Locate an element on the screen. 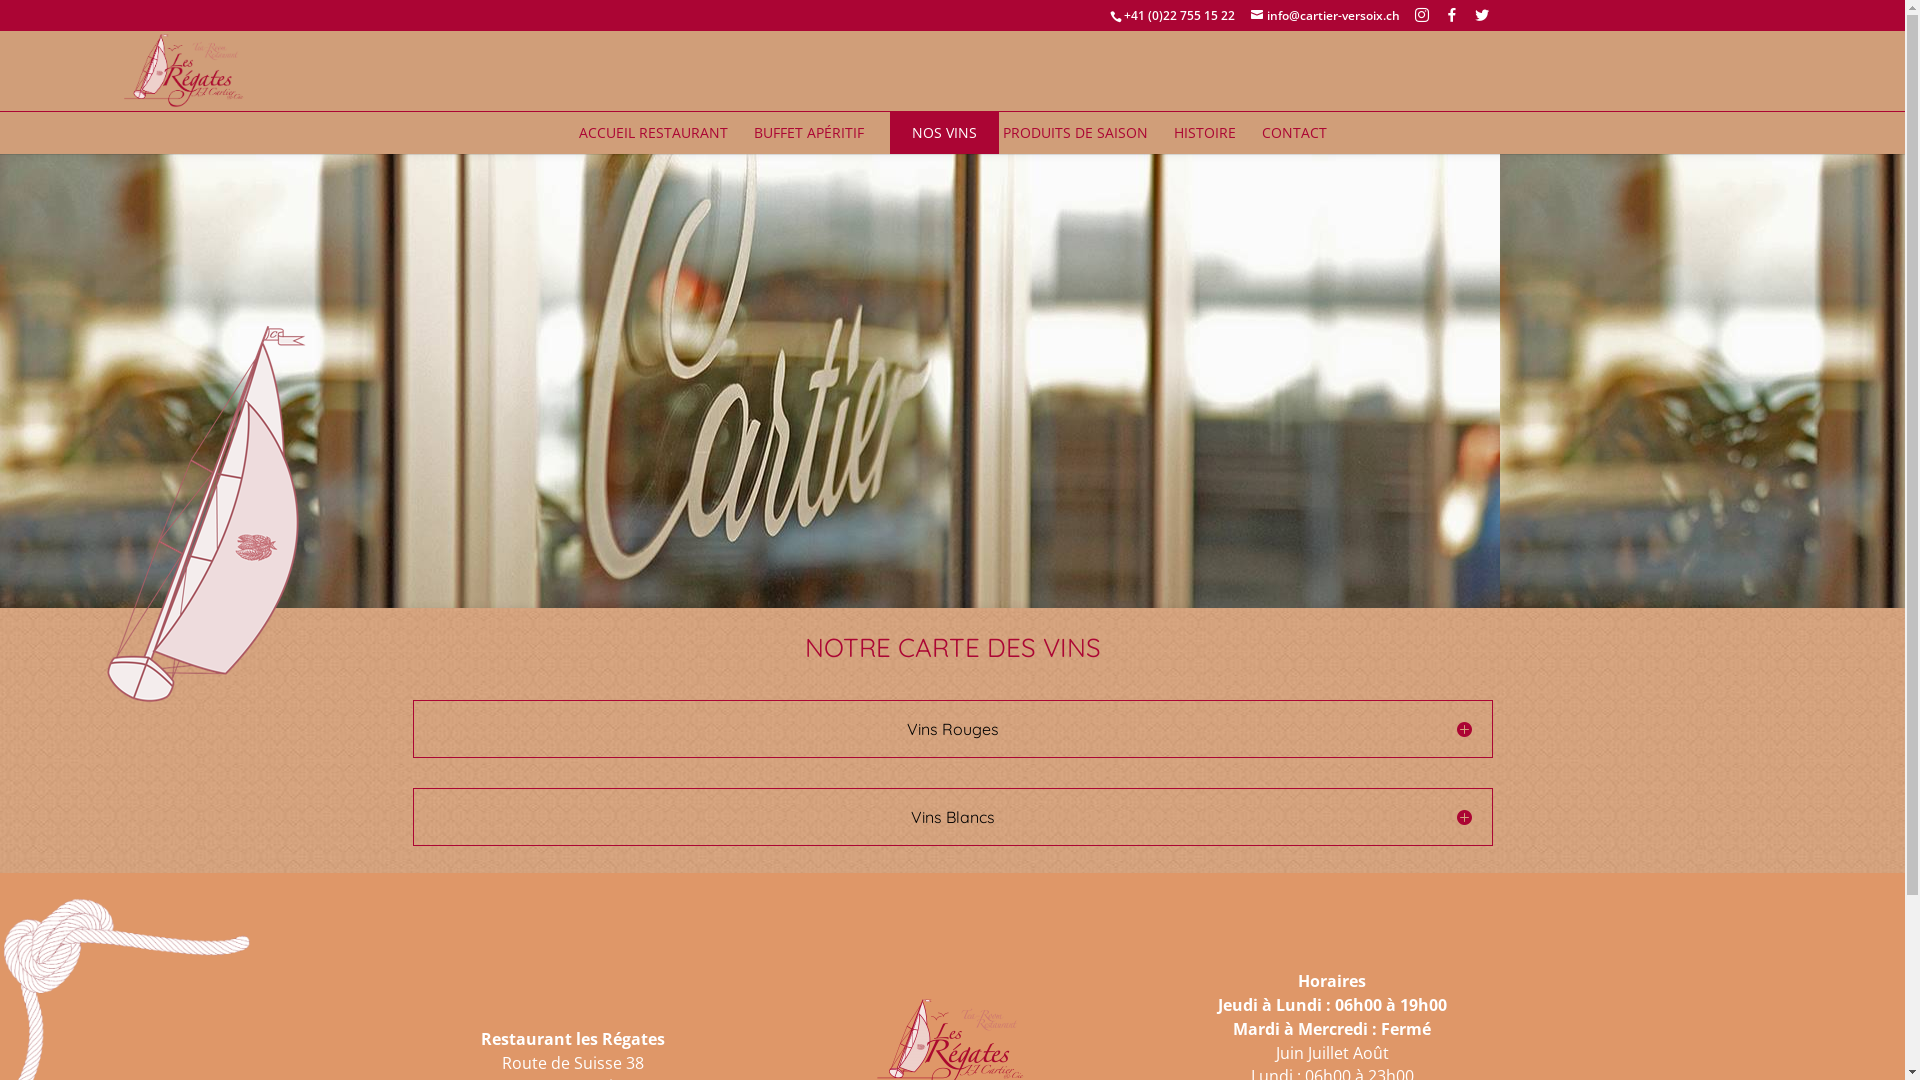 Image resolution: width=1920 pixels, height=1080 pixels. CONTACT is located at coordinates (1294, 133).